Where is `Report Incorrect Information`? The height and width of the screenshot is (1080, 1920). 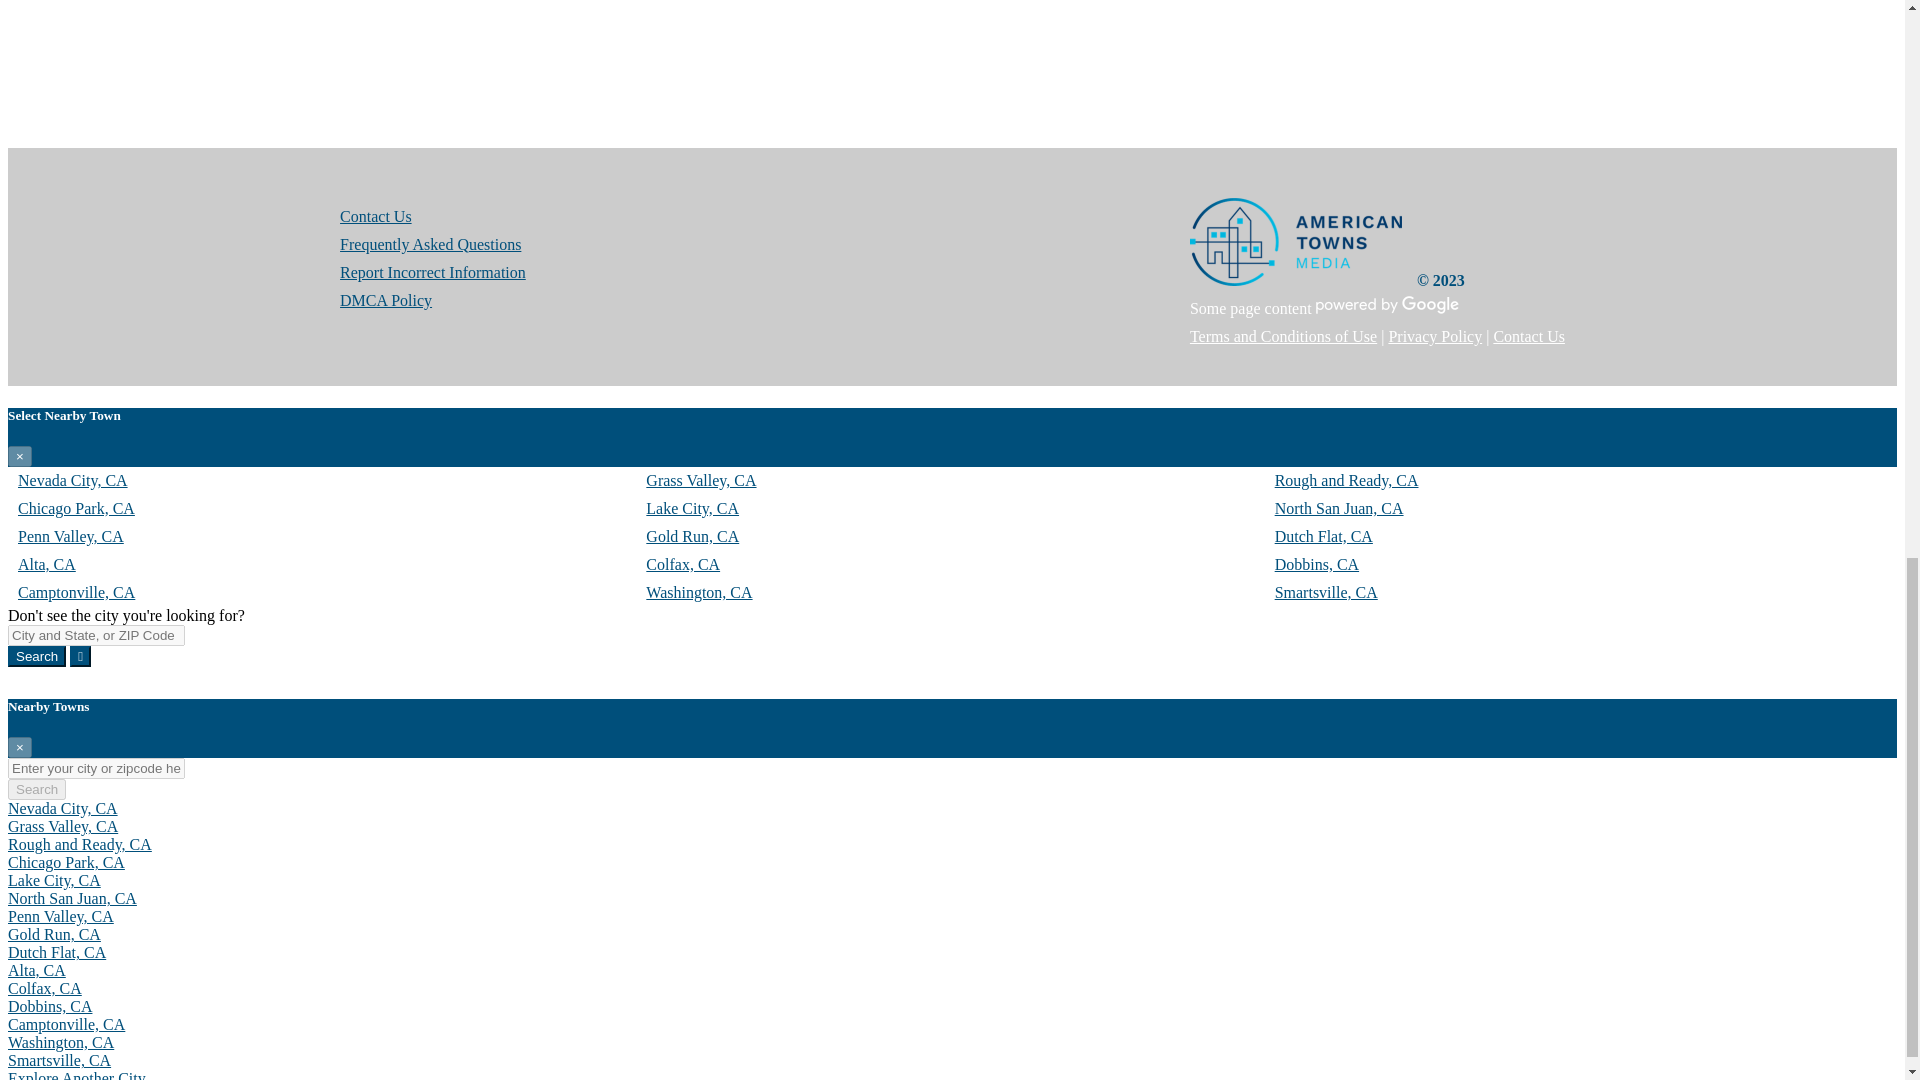 Report Incorrect Information is located at coordinates (432, 272).